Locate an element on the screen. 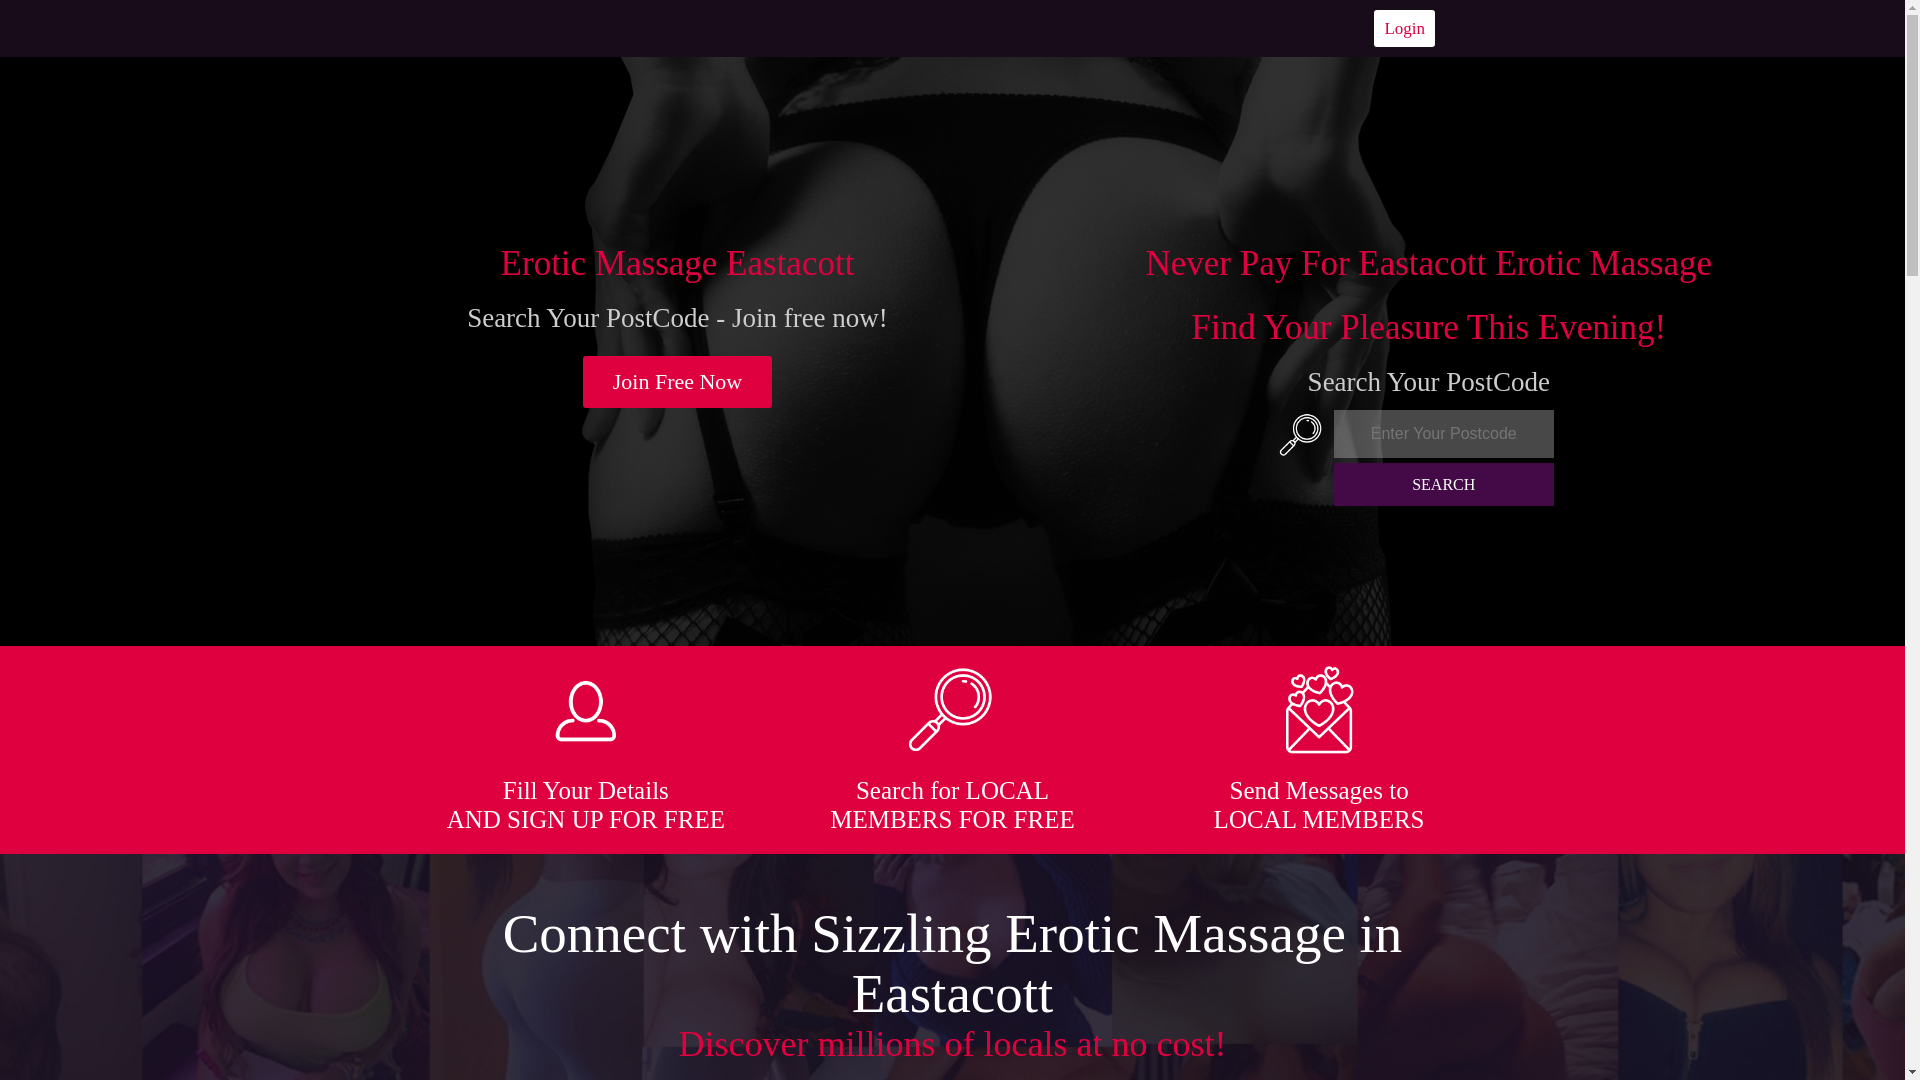  Join Free Now is located at coordinates (678, 382).